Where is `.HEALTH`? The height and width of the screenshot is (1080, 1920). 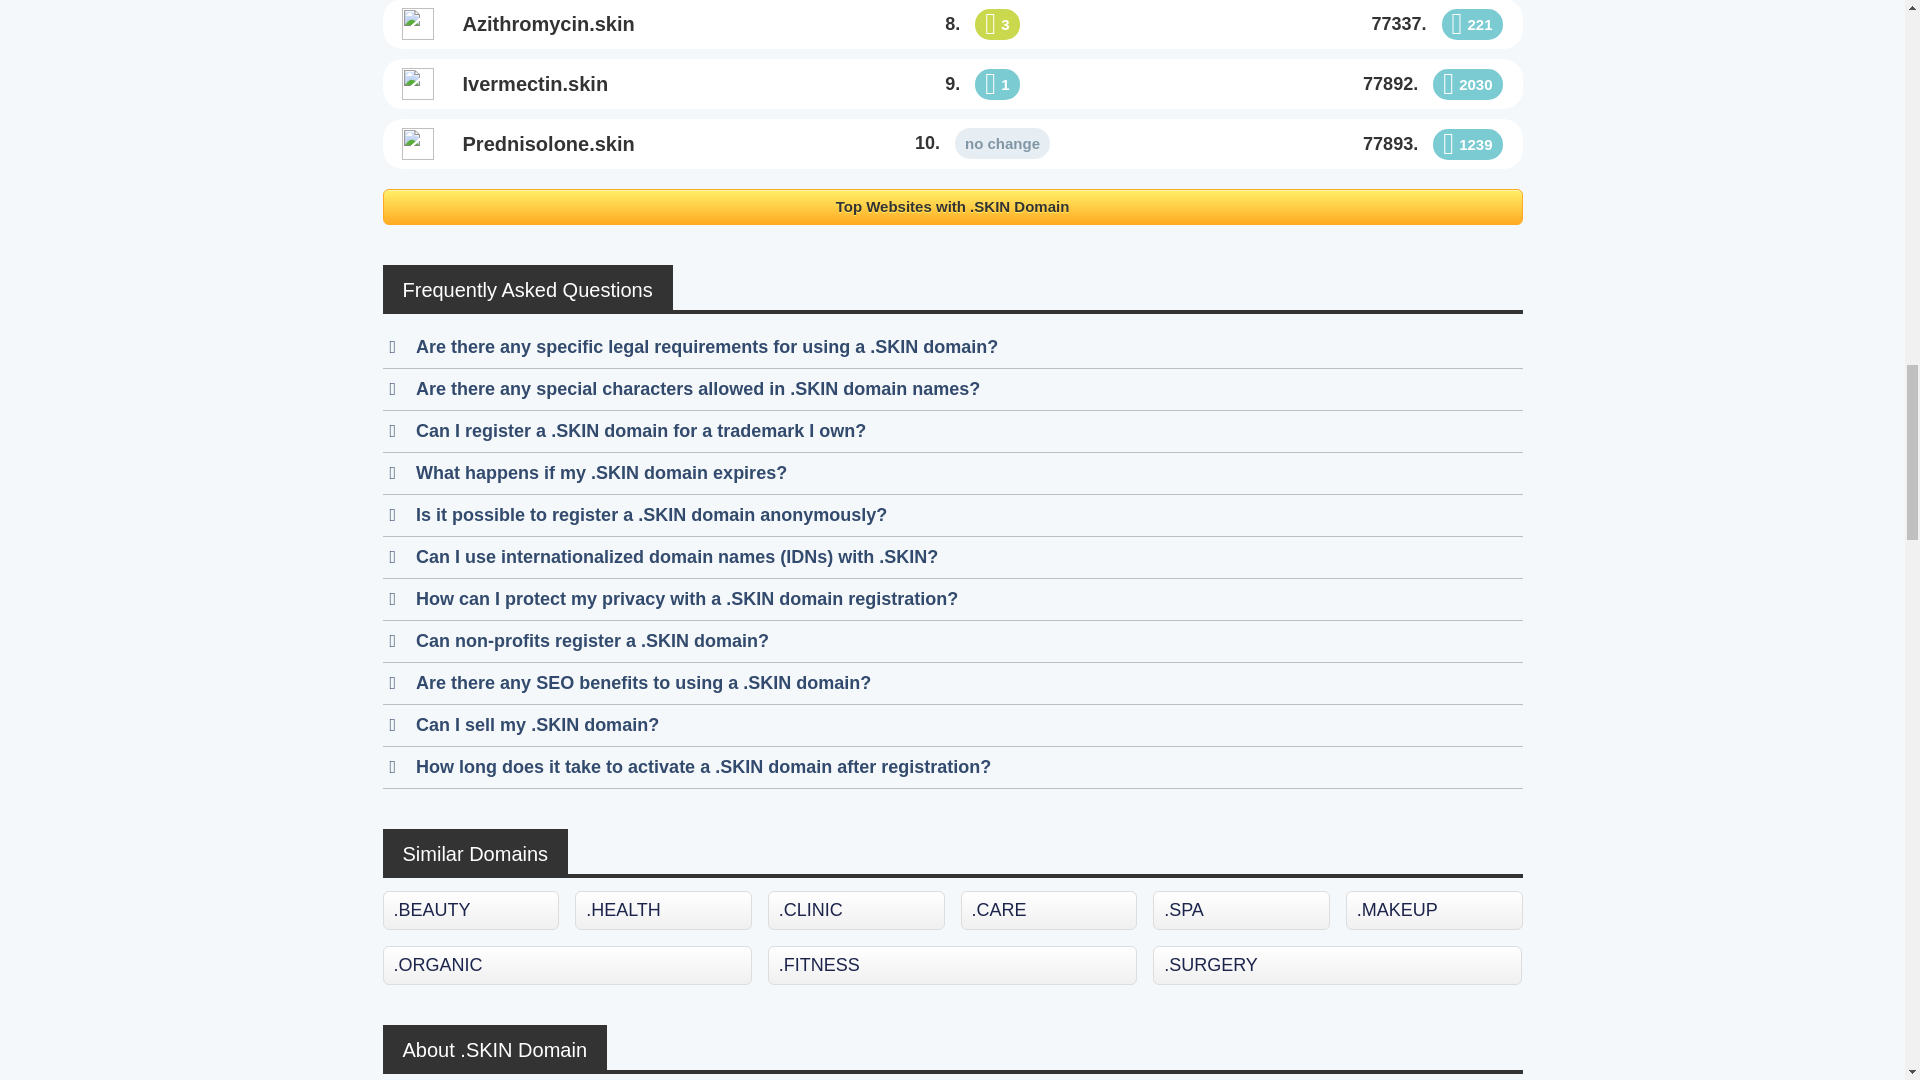 .HEALTH is located at coordinates (663, 910).